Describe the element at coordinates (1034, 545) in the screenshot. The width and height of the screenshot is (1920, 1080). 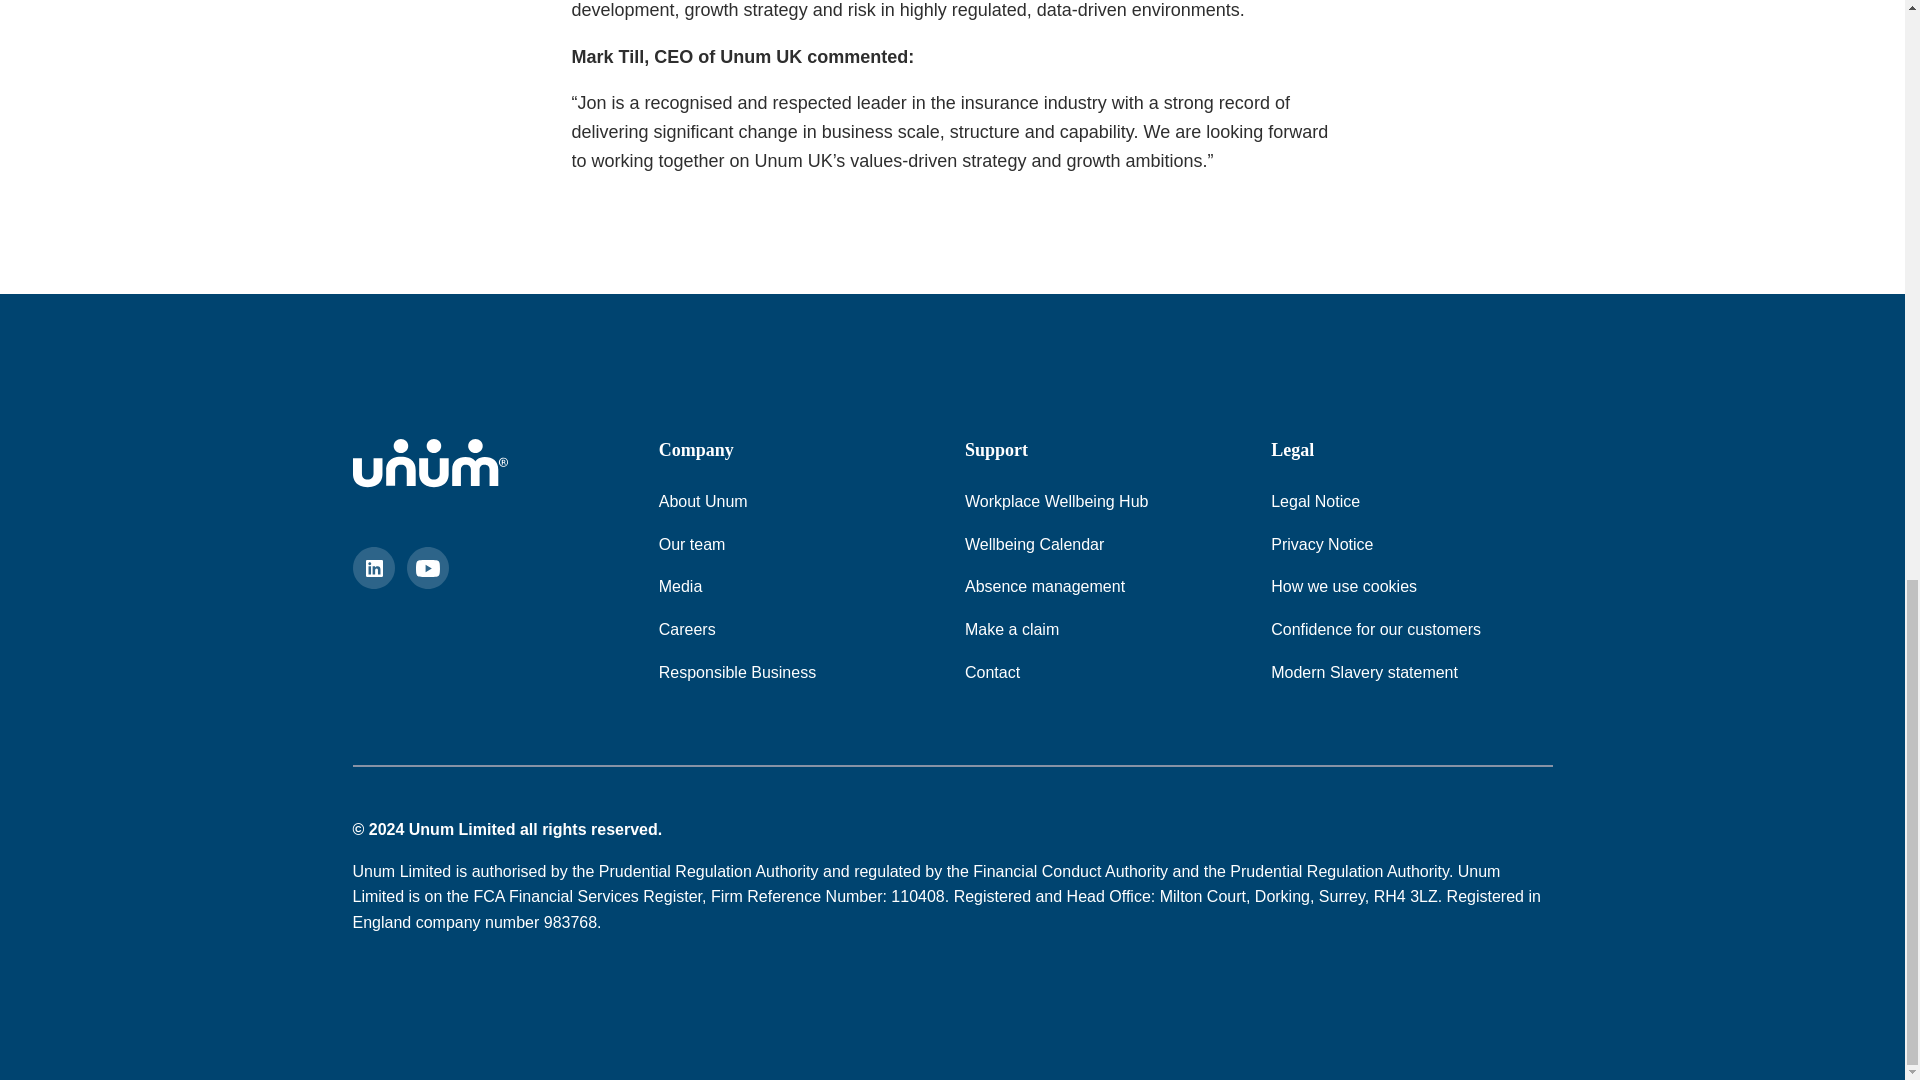
I see `Wellbeing Calendar` at that location.